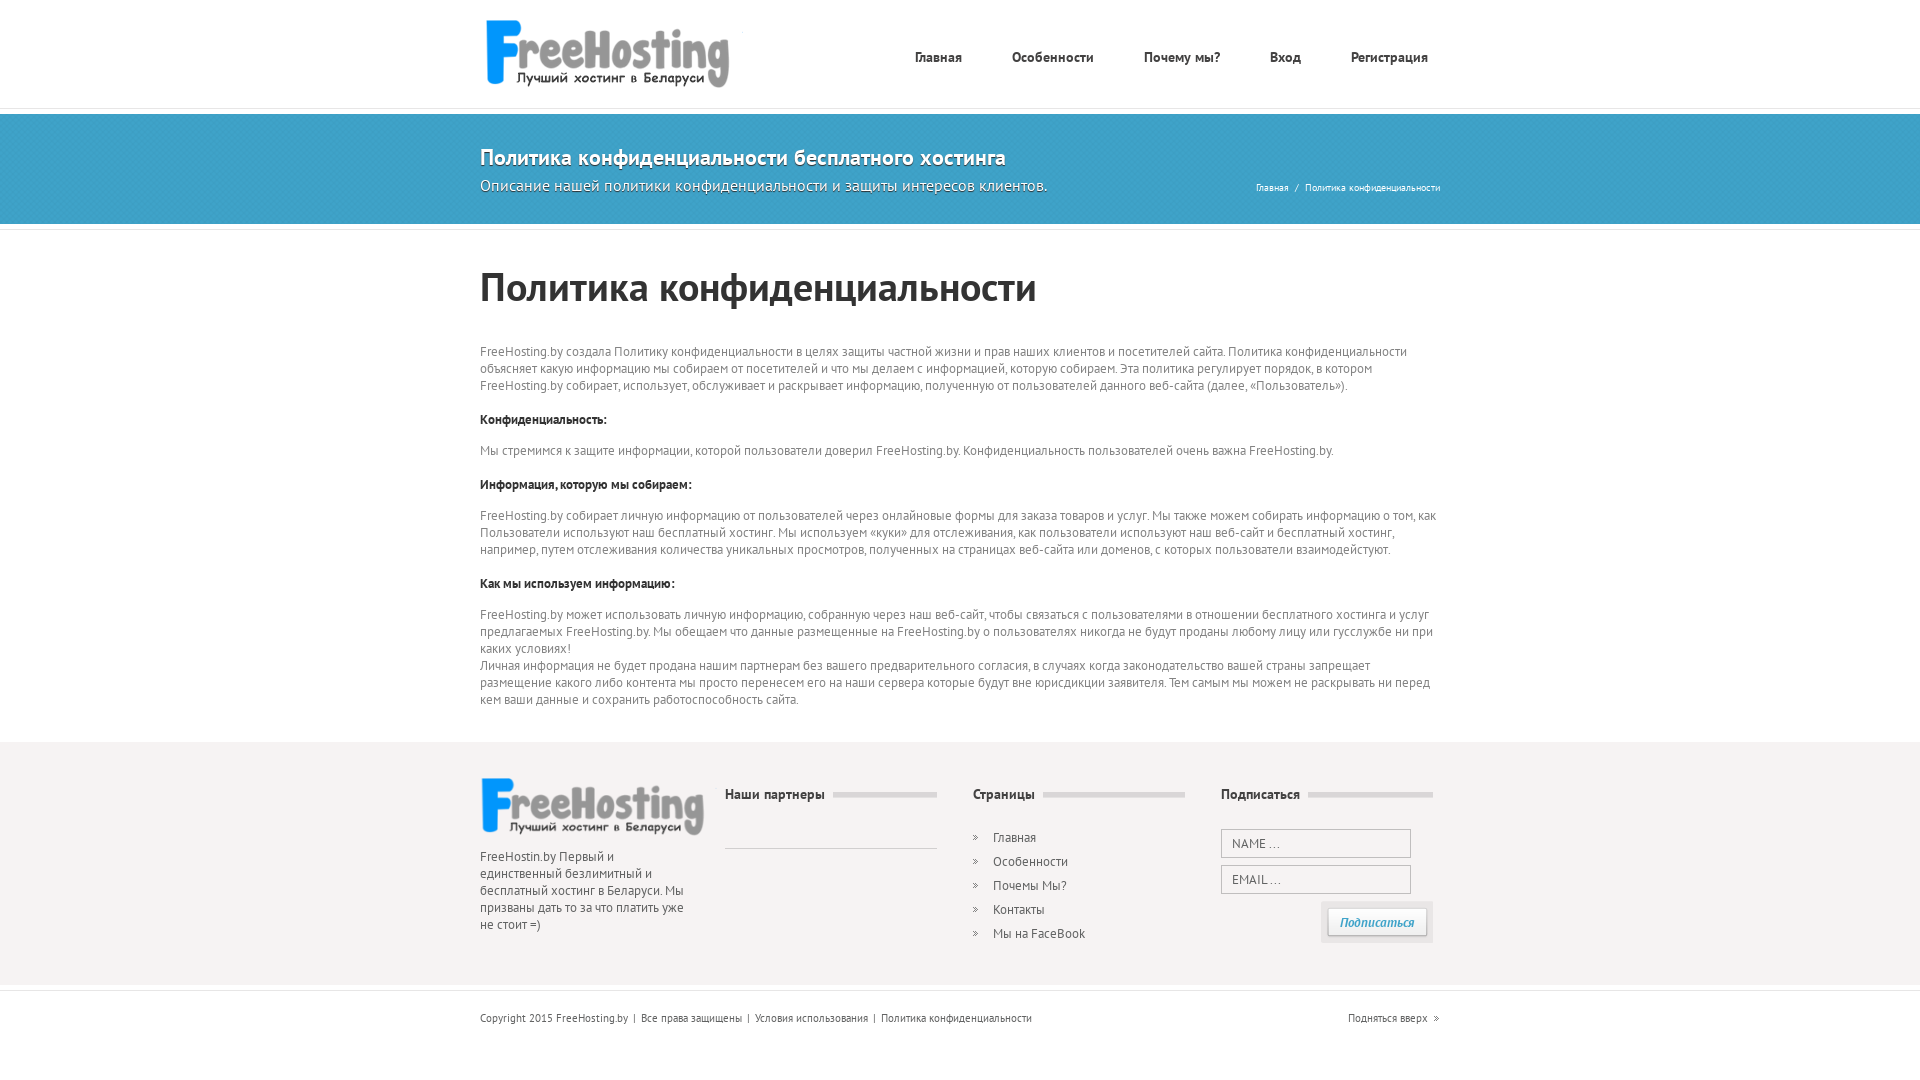 This screenshot has height=1080, width=1920. I want to click on FreeHosting.by, so click(626, 56).